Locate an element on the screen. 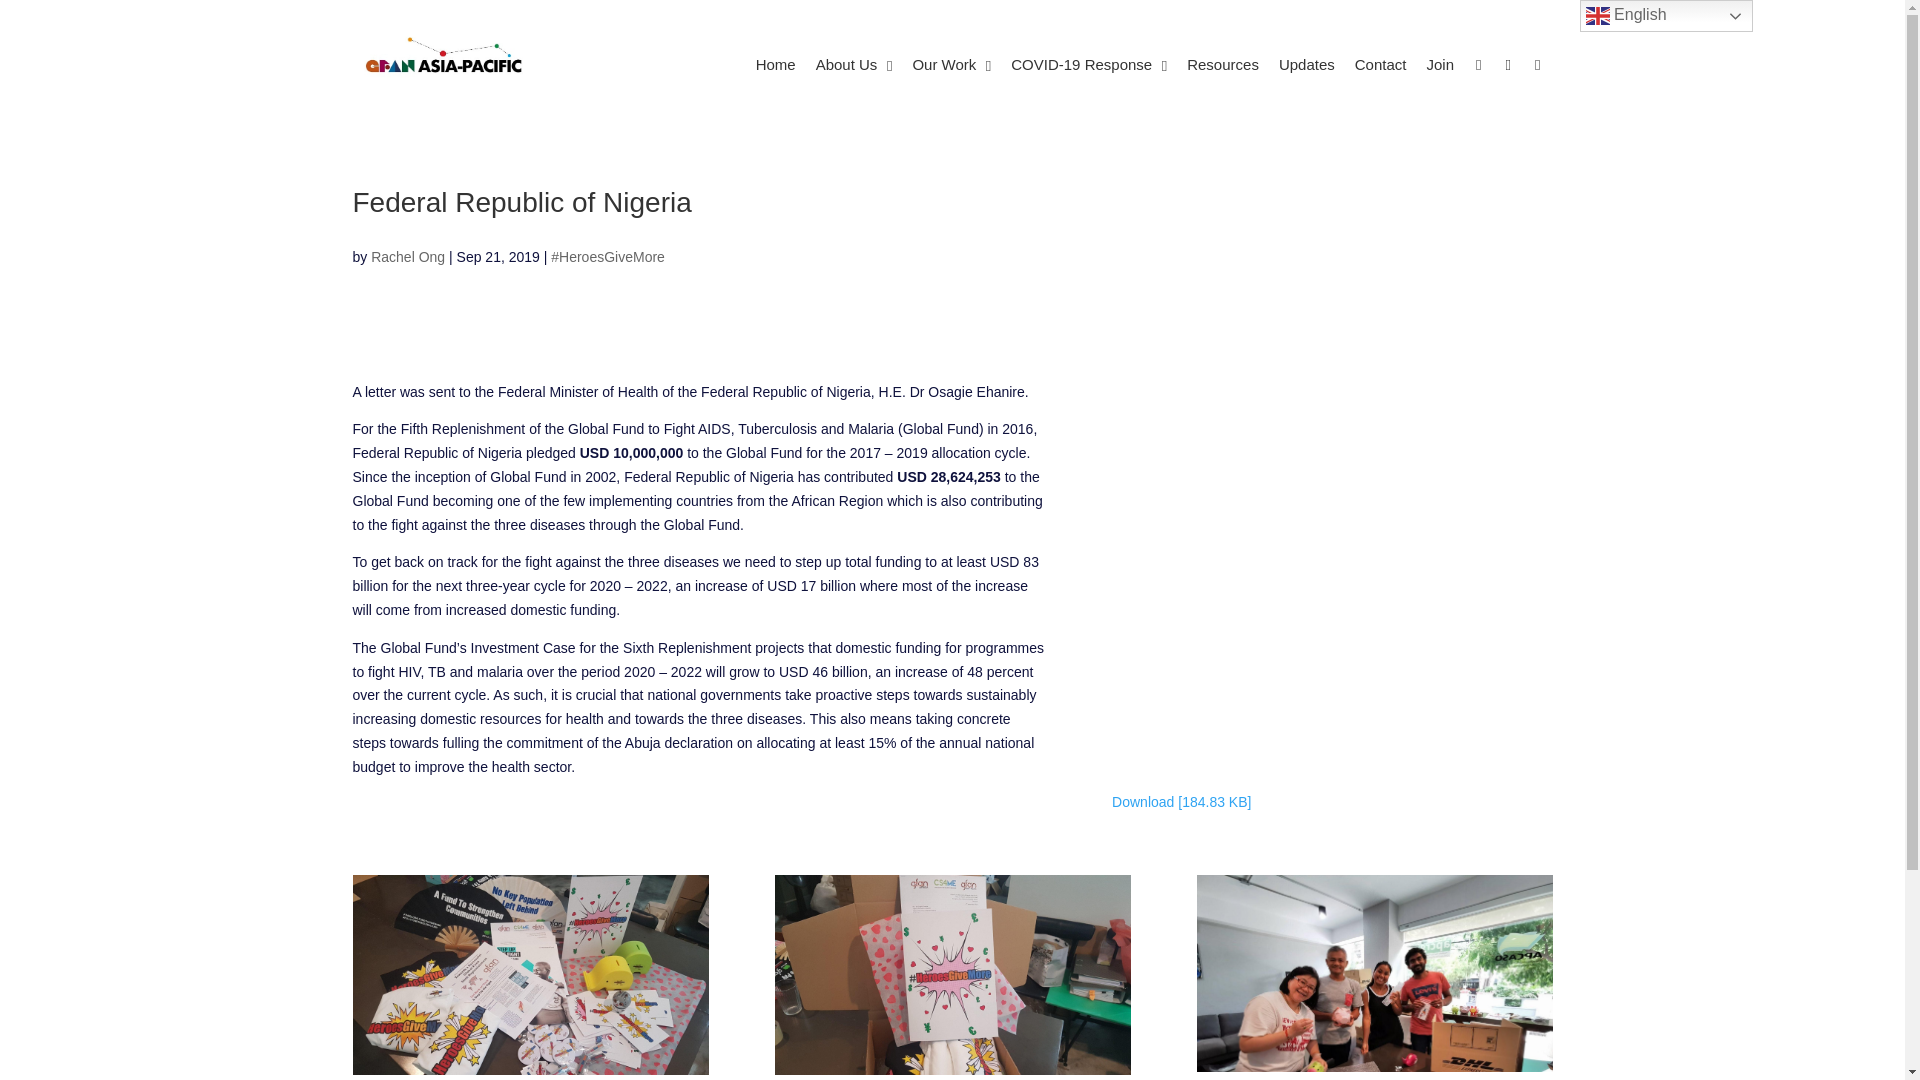 The width and height of the screenshot is (1920, 1080). Our Work is located at coordinates (951, 65).